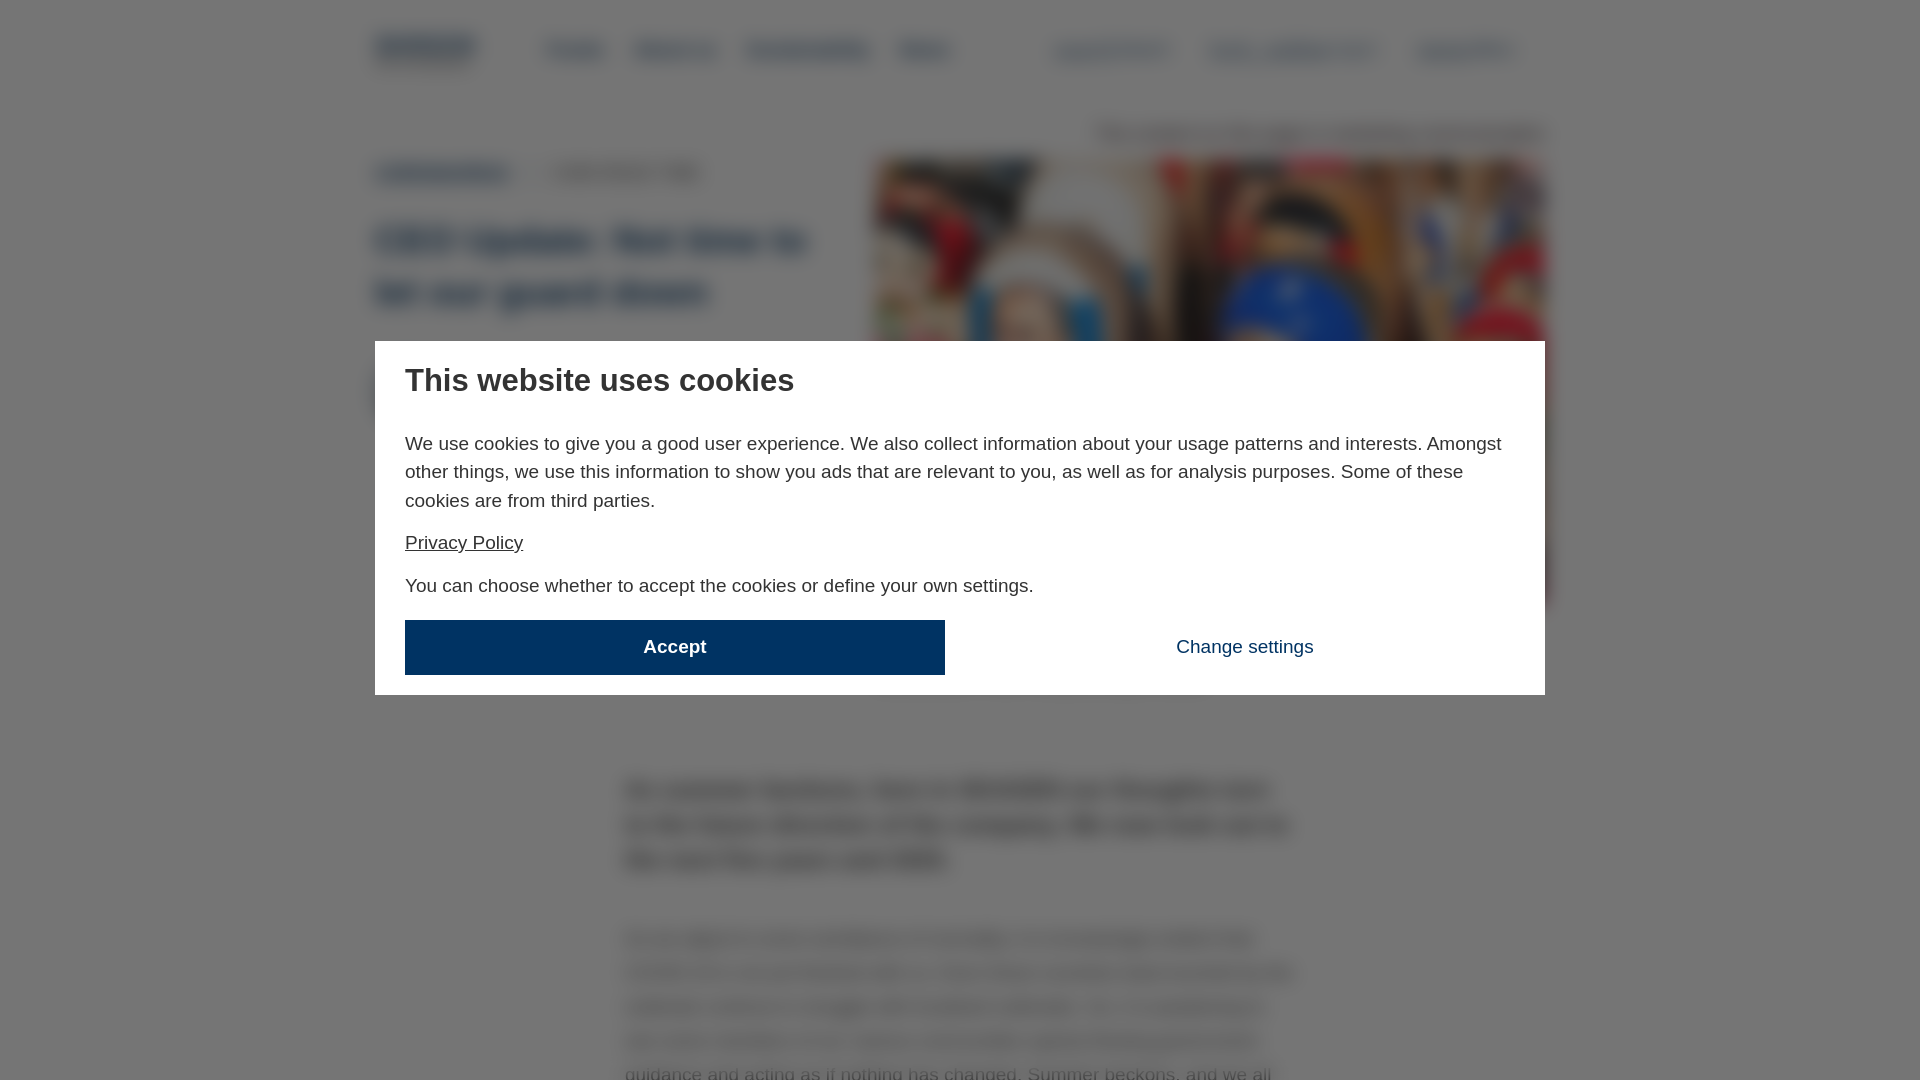 The width and height of the screenshot is (1920, 1080). Describe the element at coordinates (470, 488) in the screenshot. I see `Timothy Warrington` at that location.